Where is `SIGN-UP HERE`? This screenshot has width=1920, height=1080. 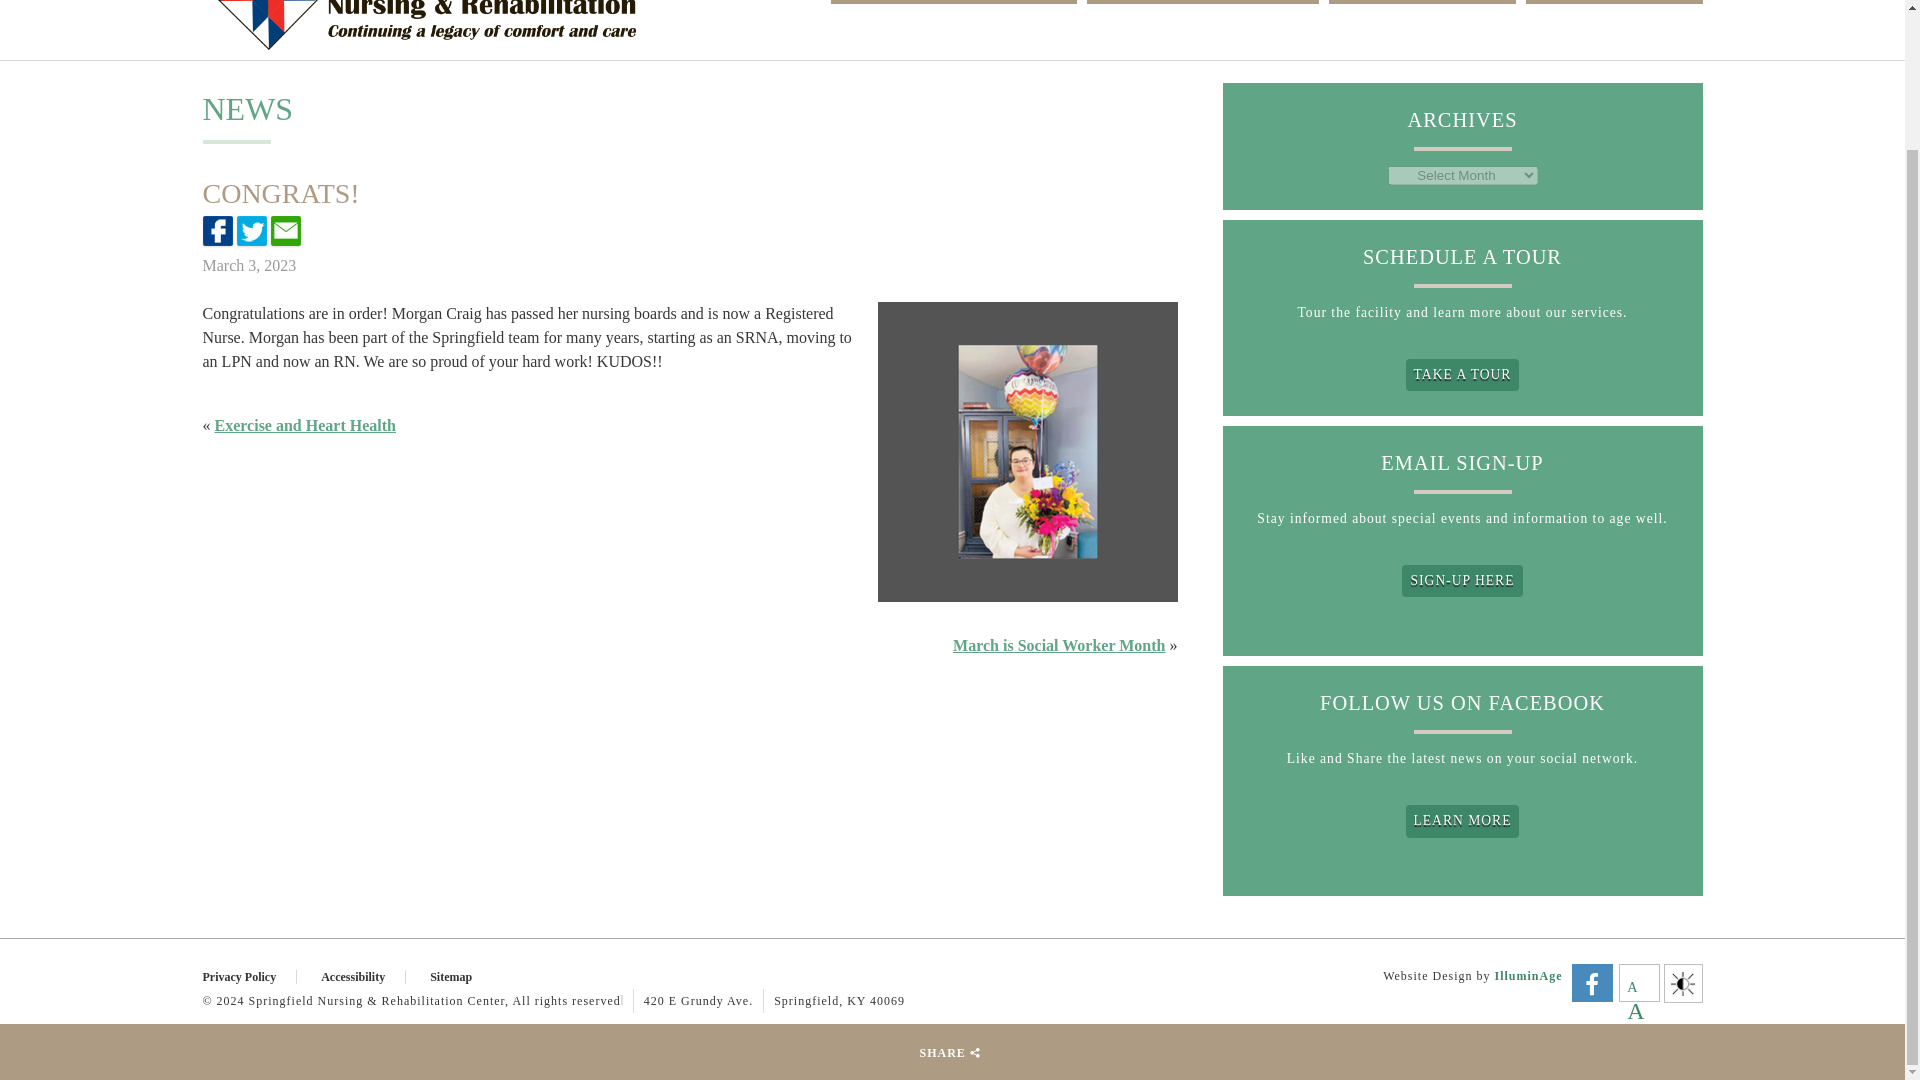 SIGN-UP HERE is located at coordinates (1462, 580).